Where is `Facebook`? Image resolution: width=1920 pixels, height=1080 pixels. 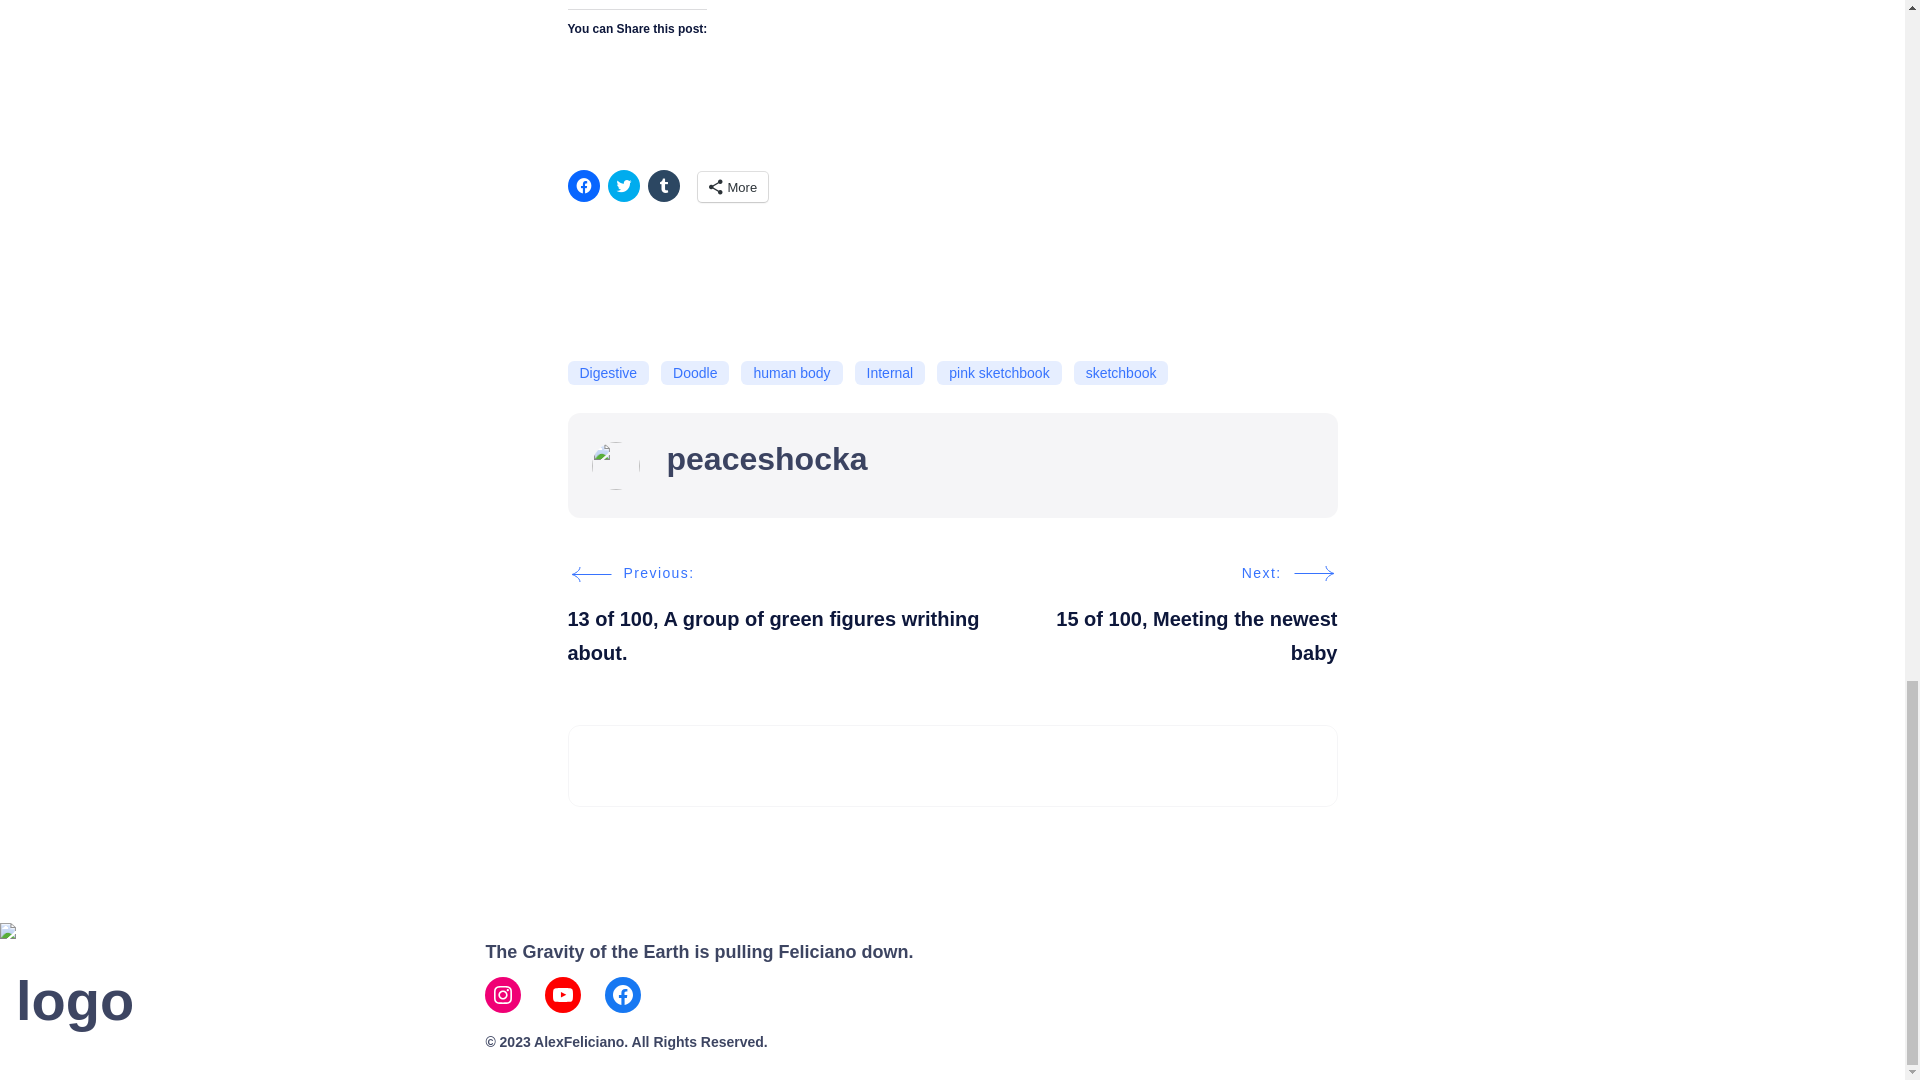
Facebook is located at coordinates (622, 995).